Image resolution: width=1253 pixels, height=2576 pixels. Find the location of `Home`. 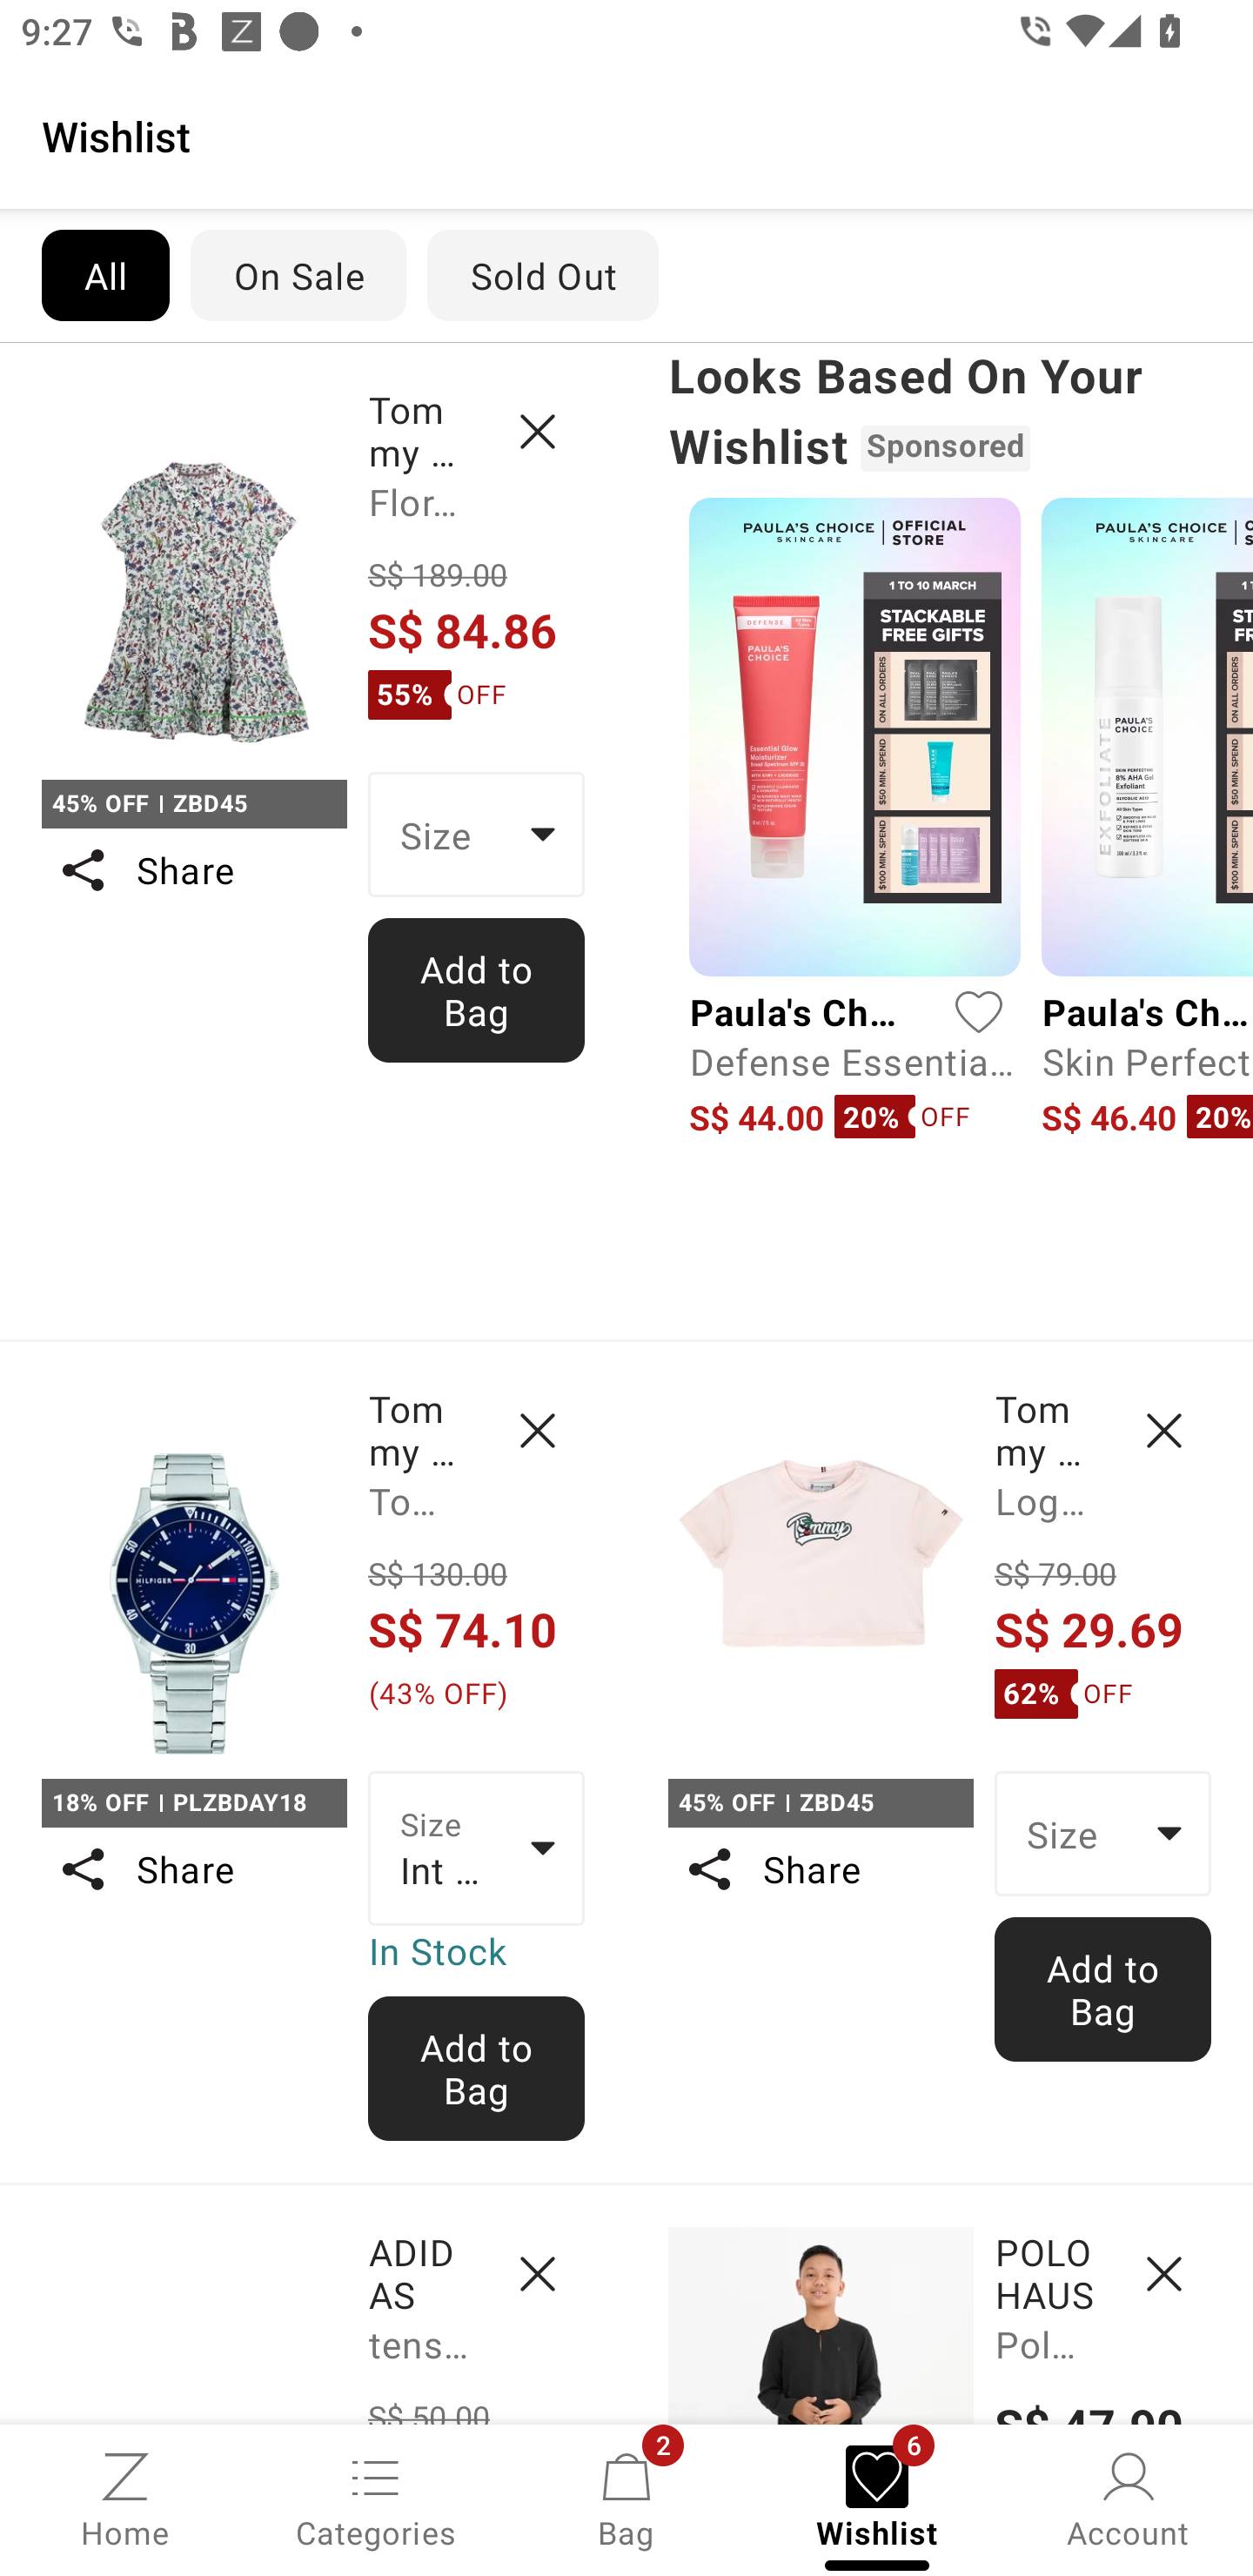

Home is located at coordinates (125, 2498).